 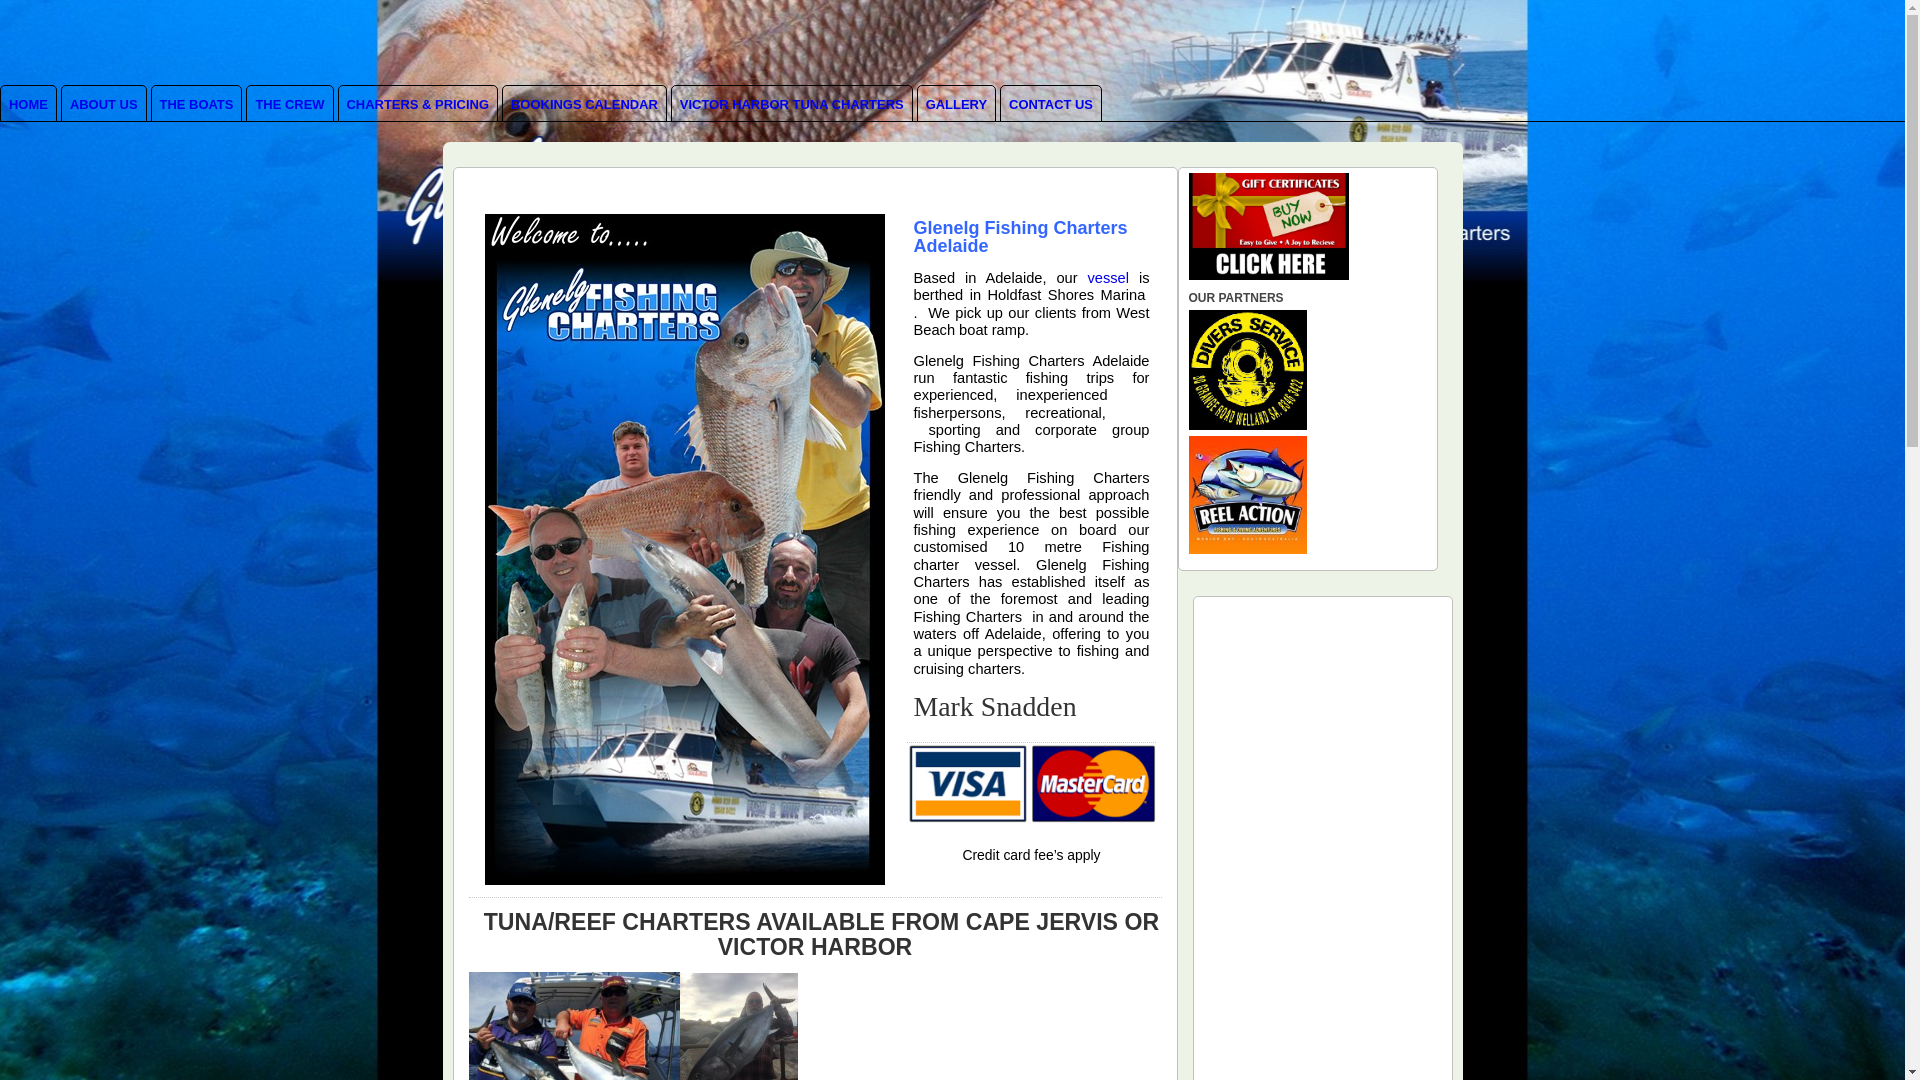 What do you see at coordinates (104, 104) in the screenshot?
I see `ABOUT US` at bounding box center [104, 104].